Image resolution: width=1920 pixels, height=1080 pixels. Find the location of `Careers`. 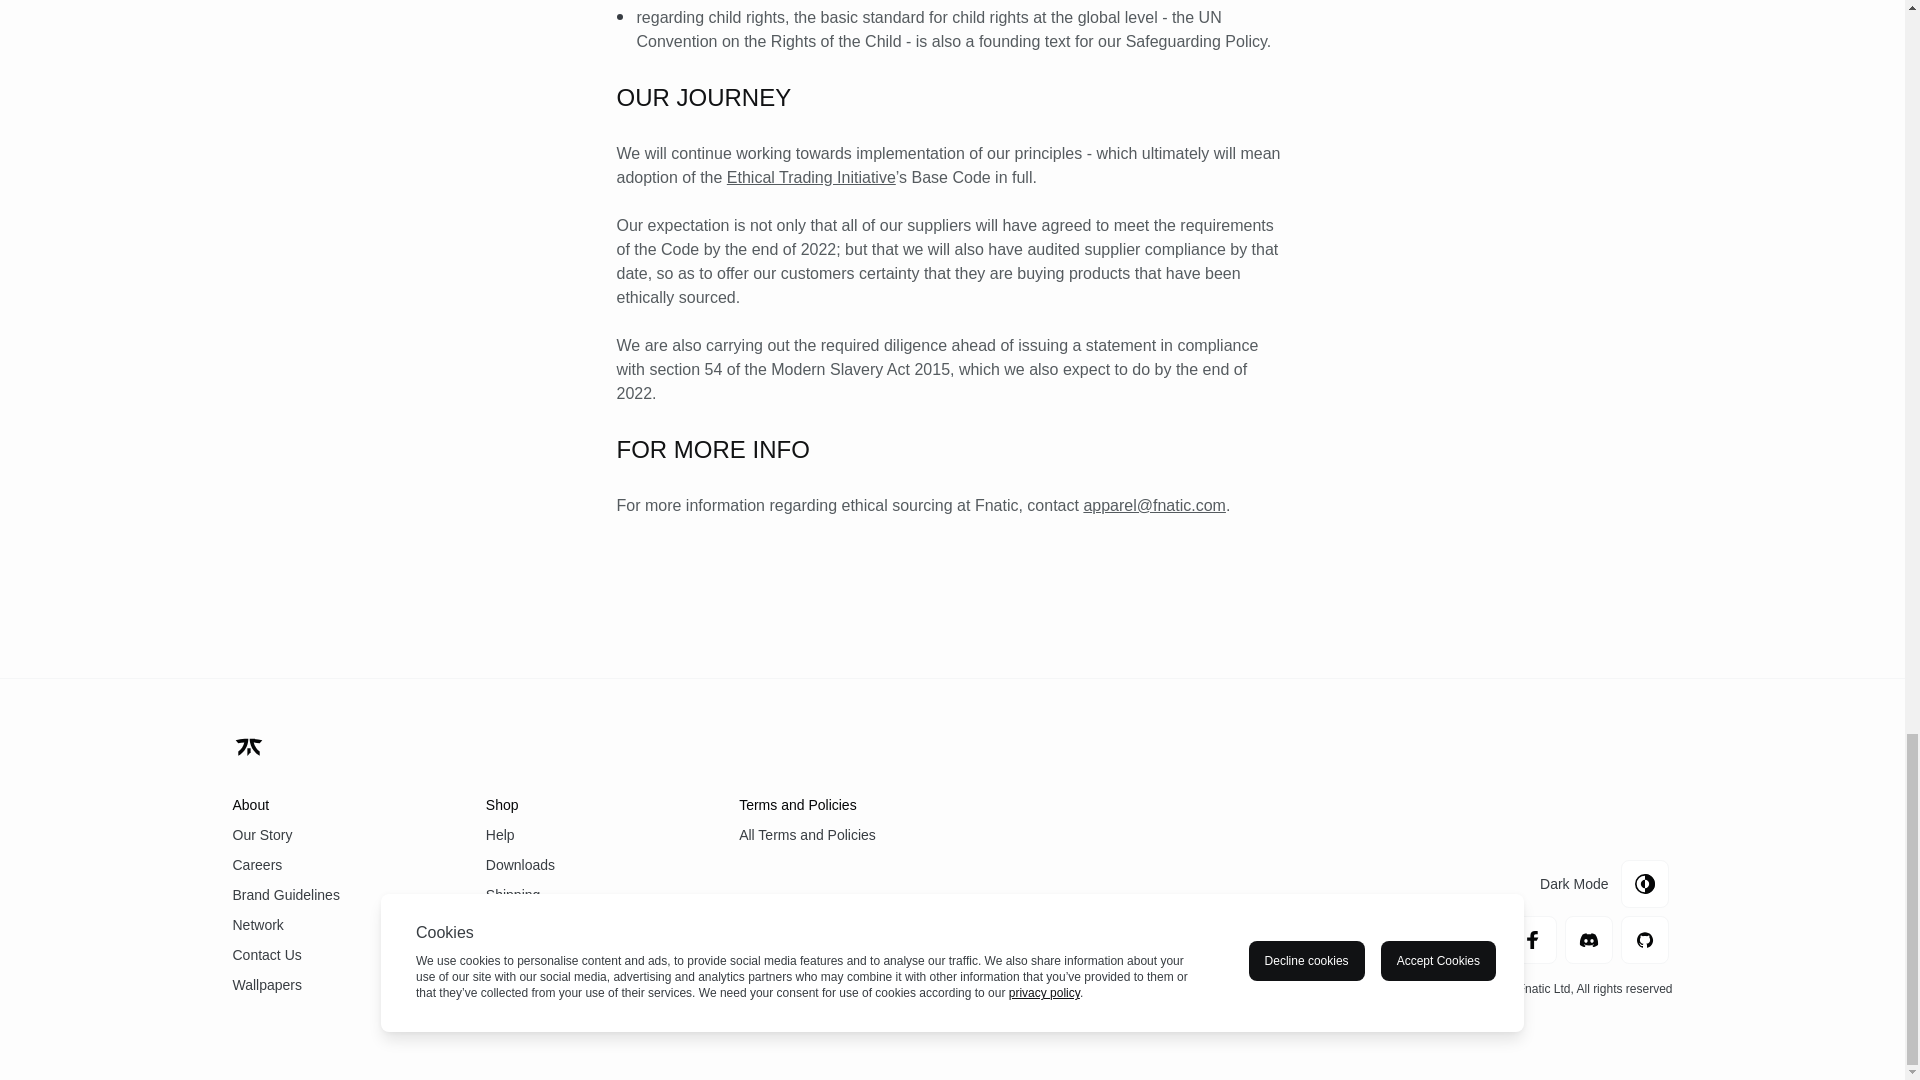

Careers is located at coordinates (338, 864).